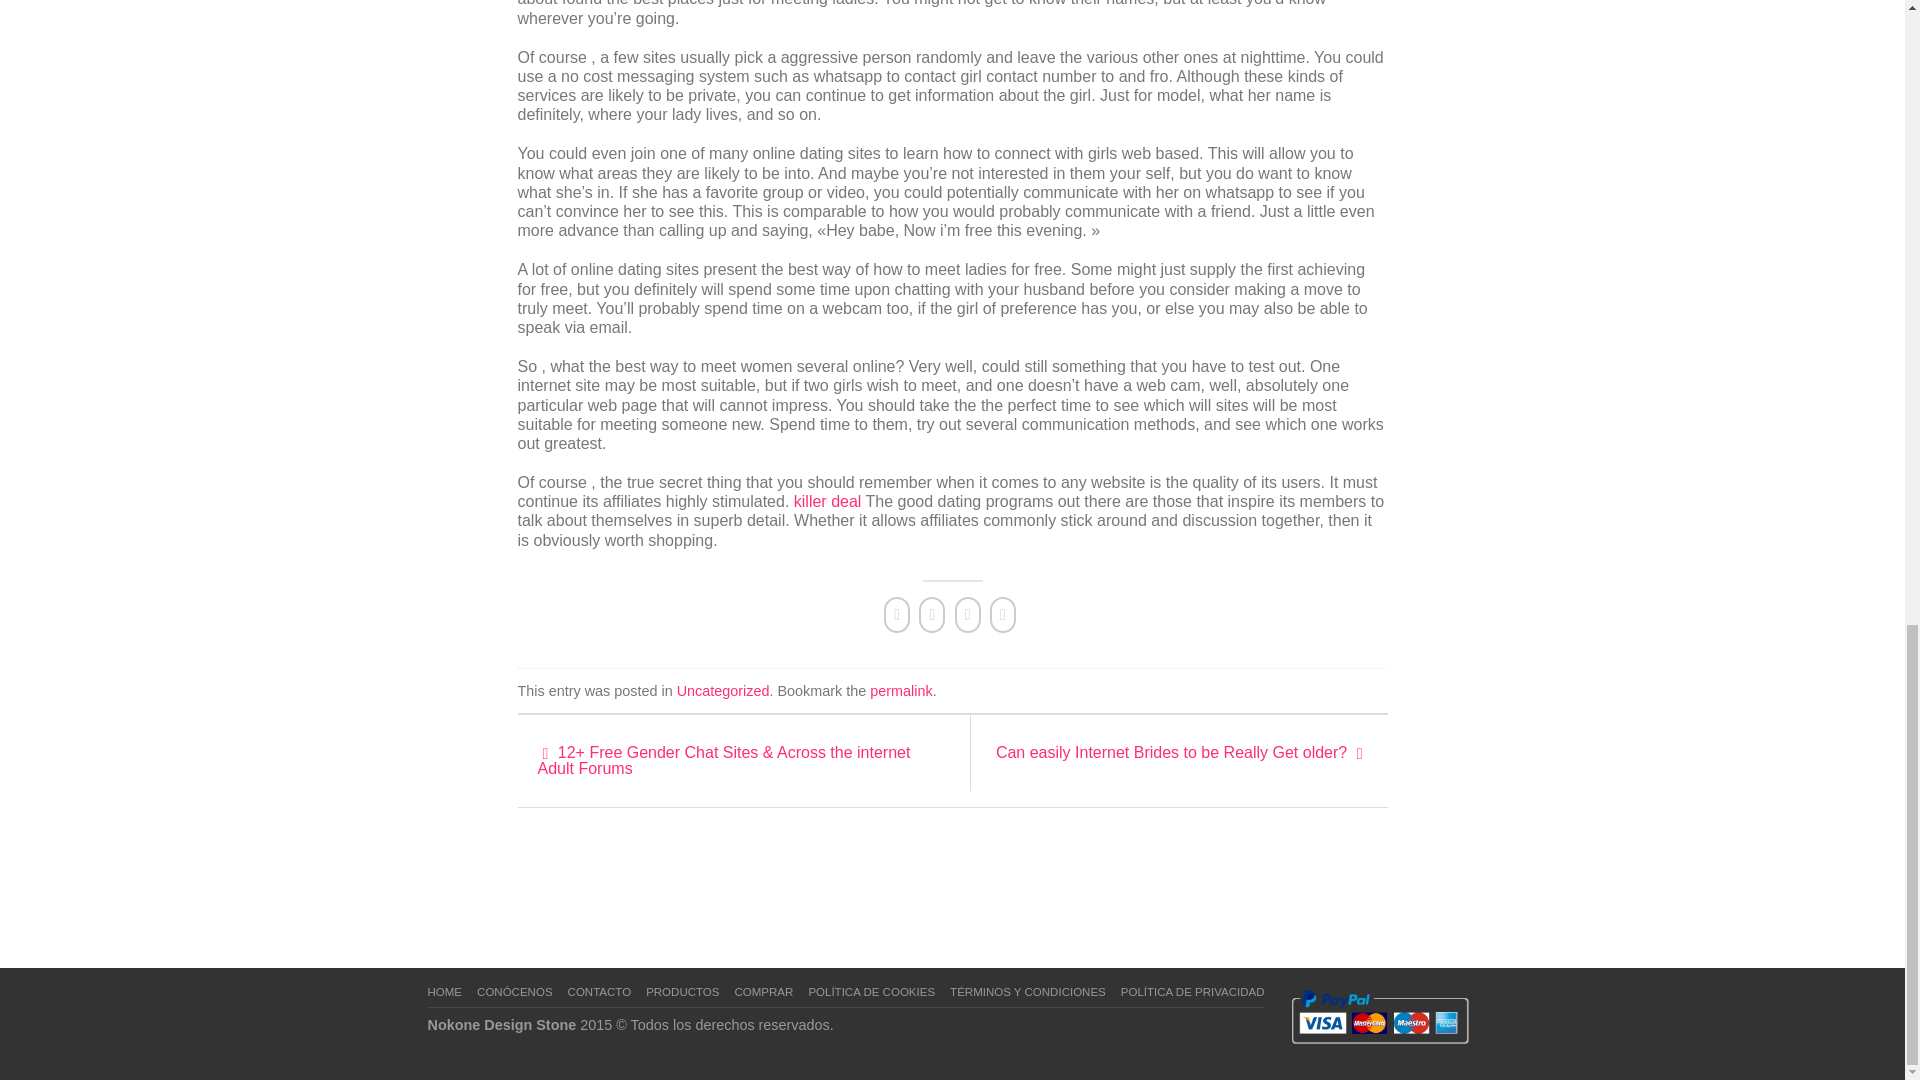 Image resolution: width=1920 pixels, height=1080 pixels. I want to click on permalink, so click(900, 690).